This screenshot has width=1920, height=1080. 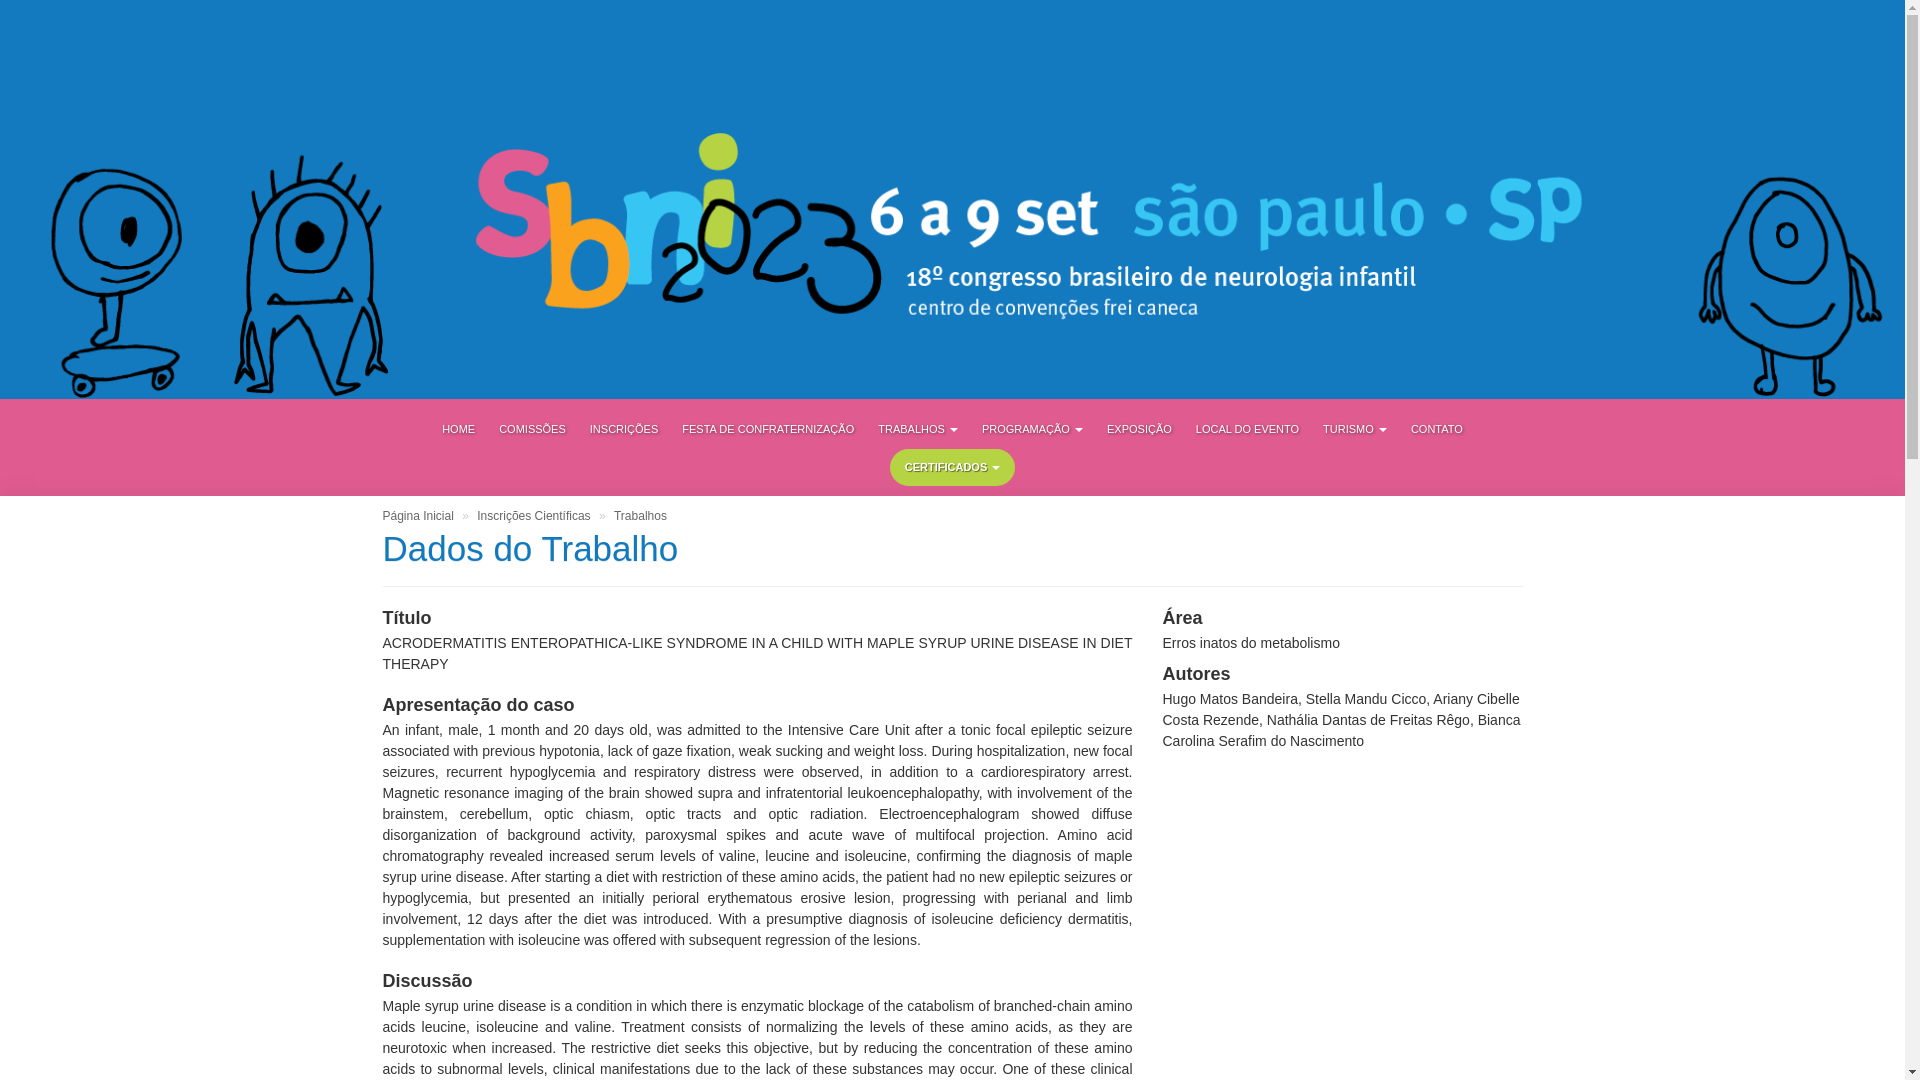 I want to click on TURISMO, so click(x=1355, y=429).